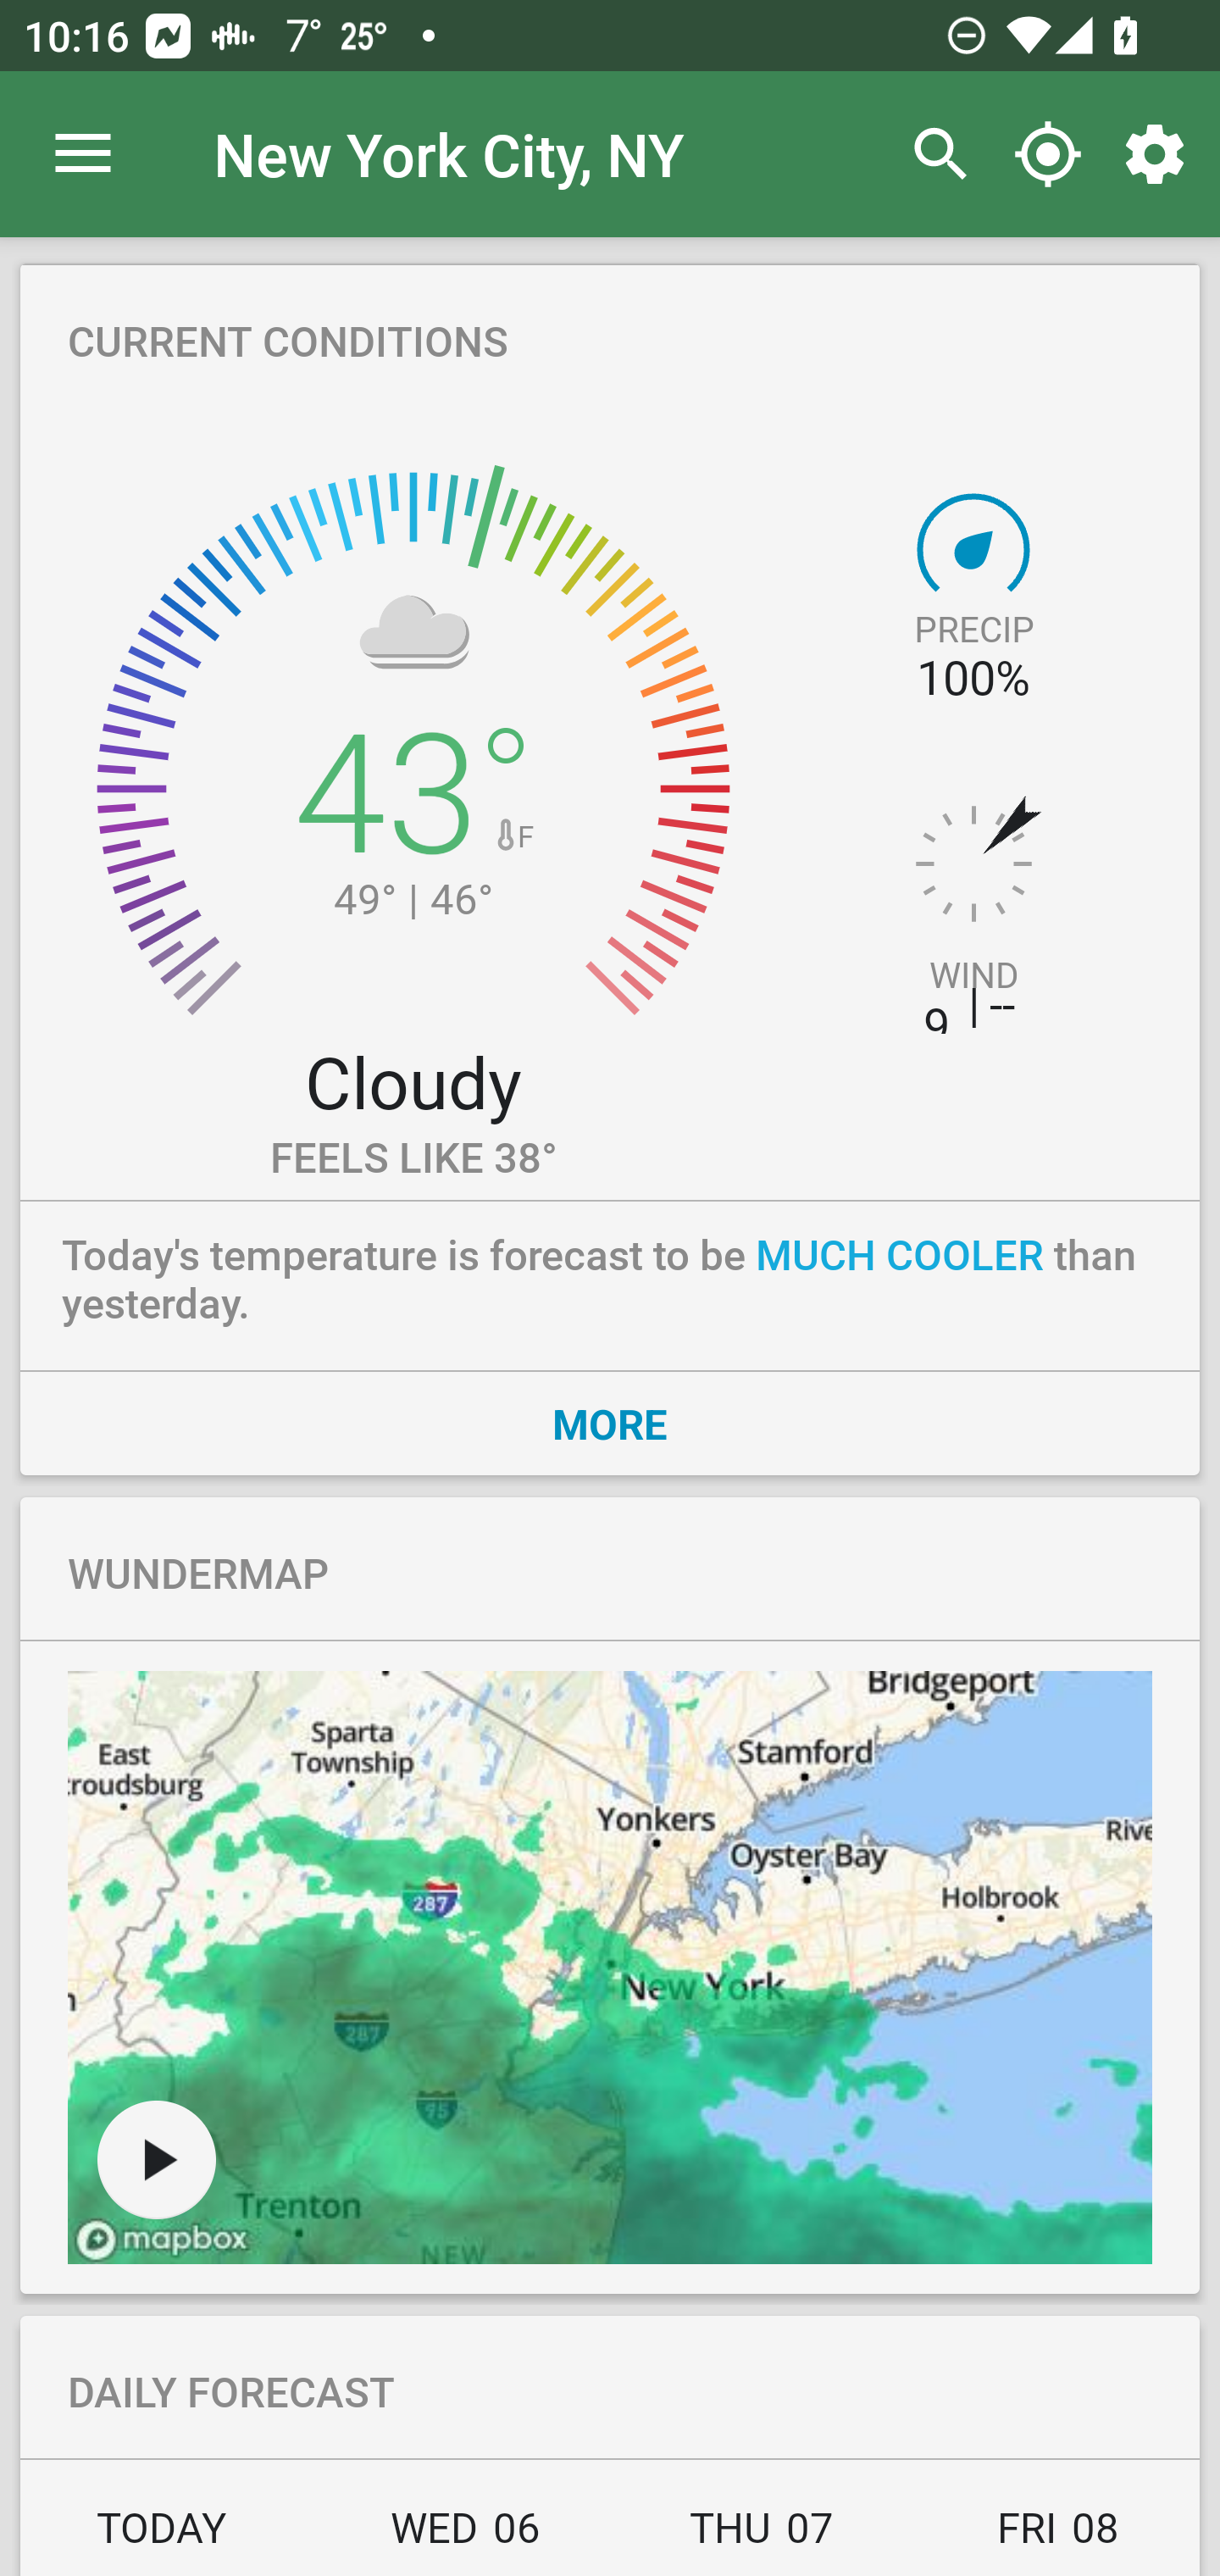 Image resolution: width=1220 pixels, height=2576 pixels. I want to click on MORE, so click(610, 1423).